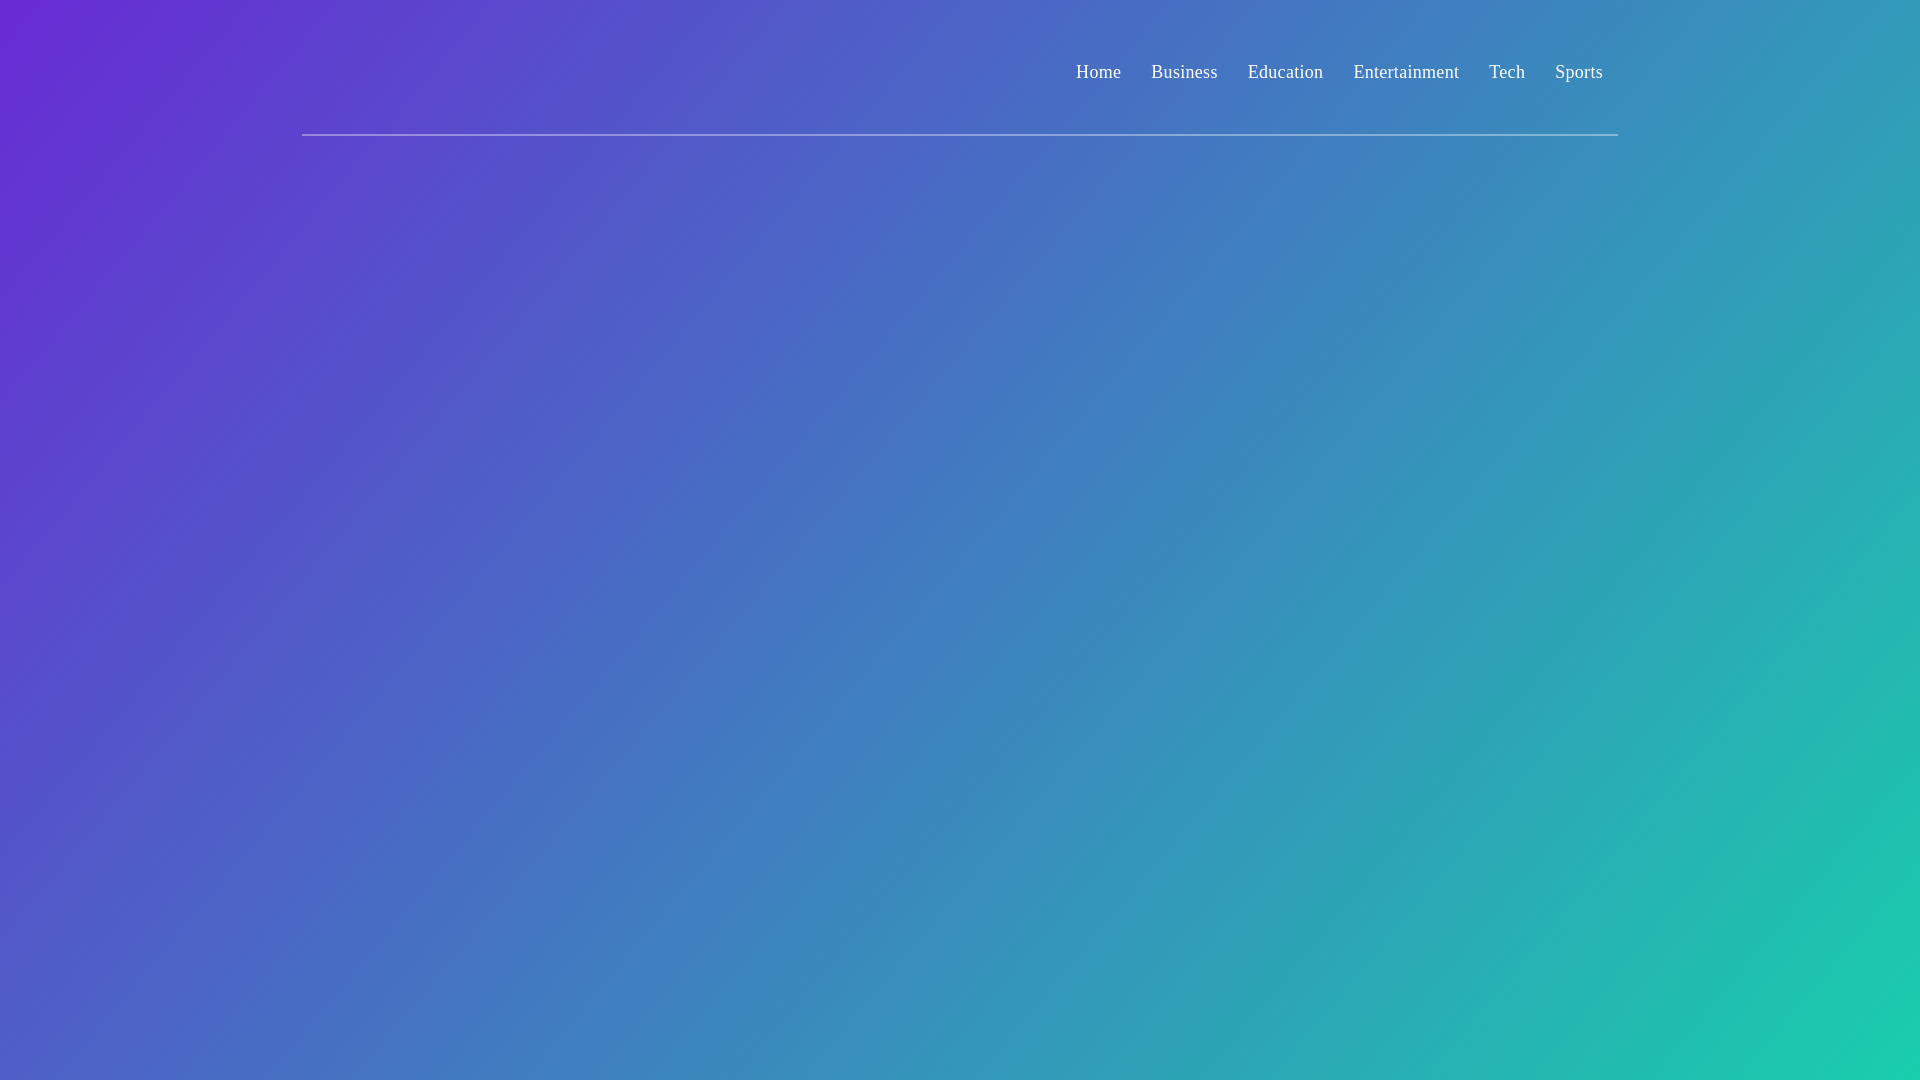  I want to click on Sparking Trend, so click(422, 94).